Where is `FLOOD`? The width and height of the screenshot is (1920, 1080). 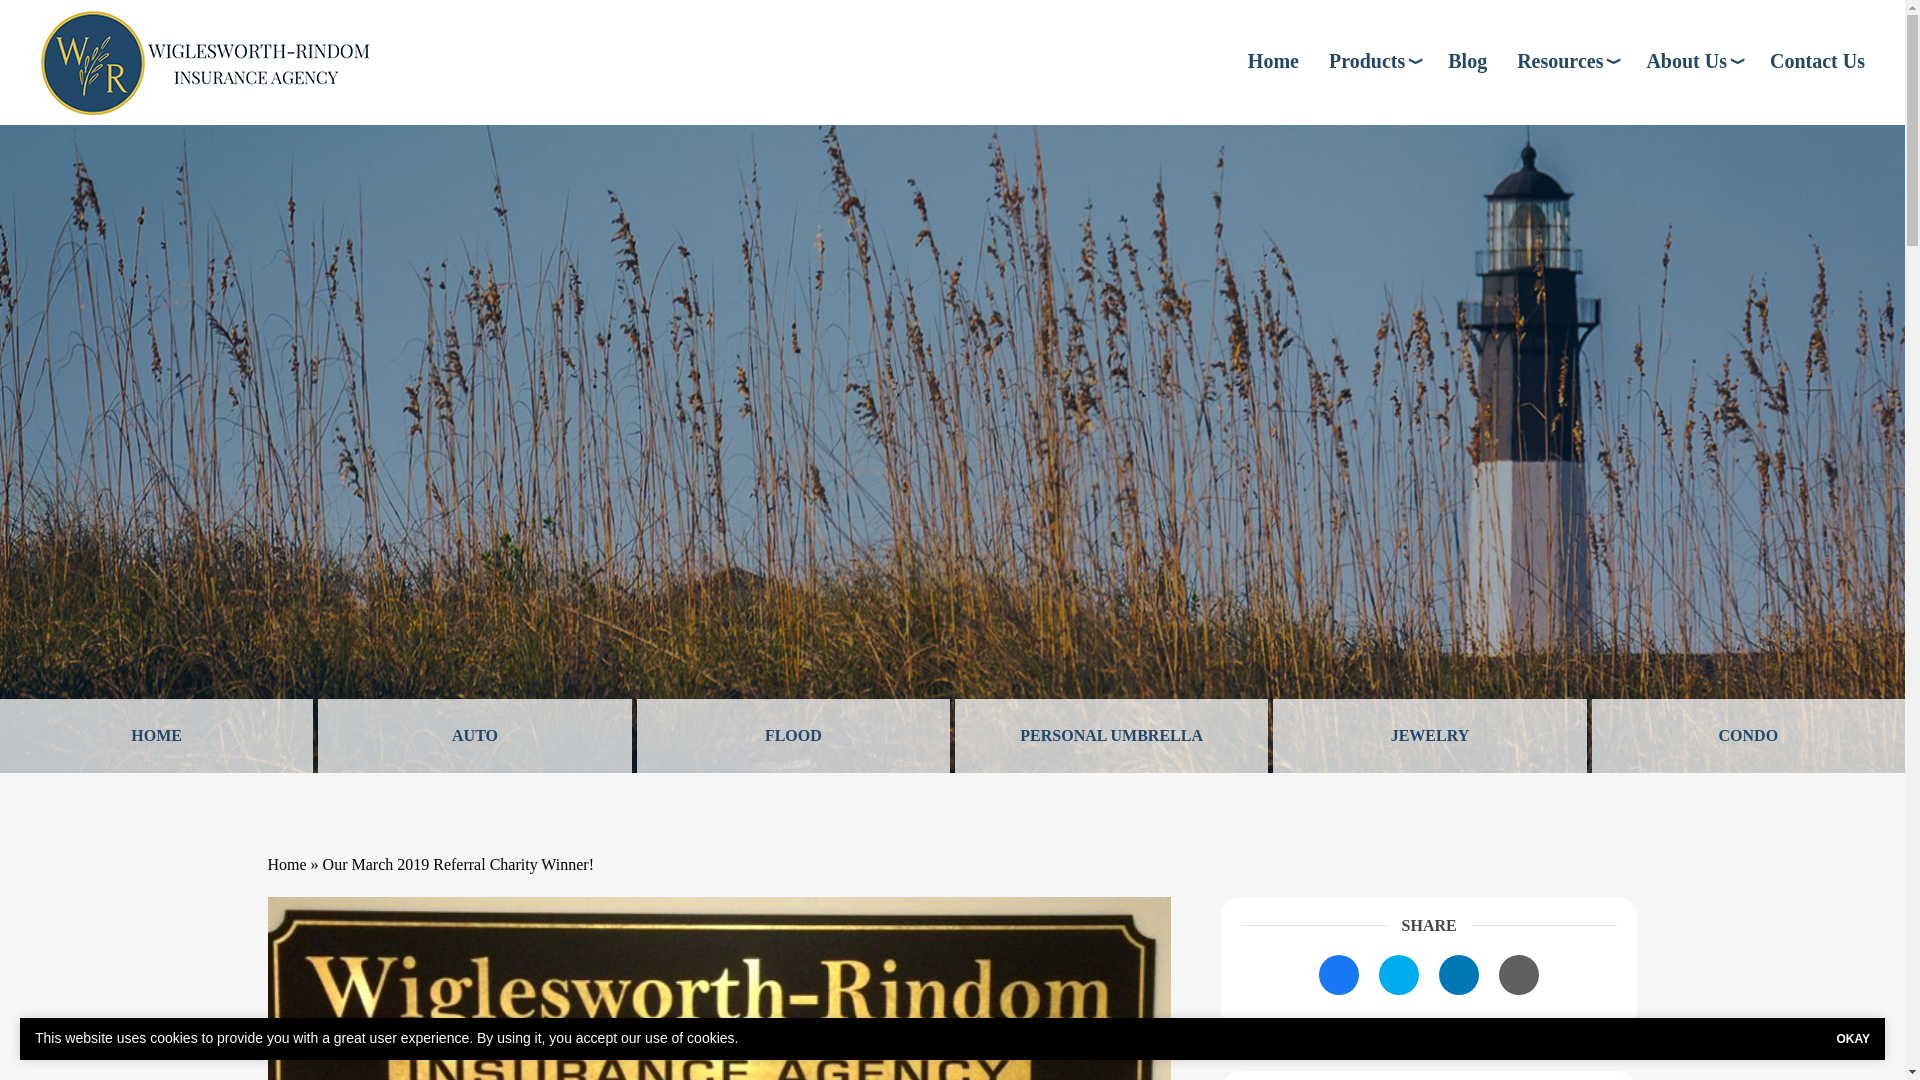 FLOOD is located at coordinates (794, 736).